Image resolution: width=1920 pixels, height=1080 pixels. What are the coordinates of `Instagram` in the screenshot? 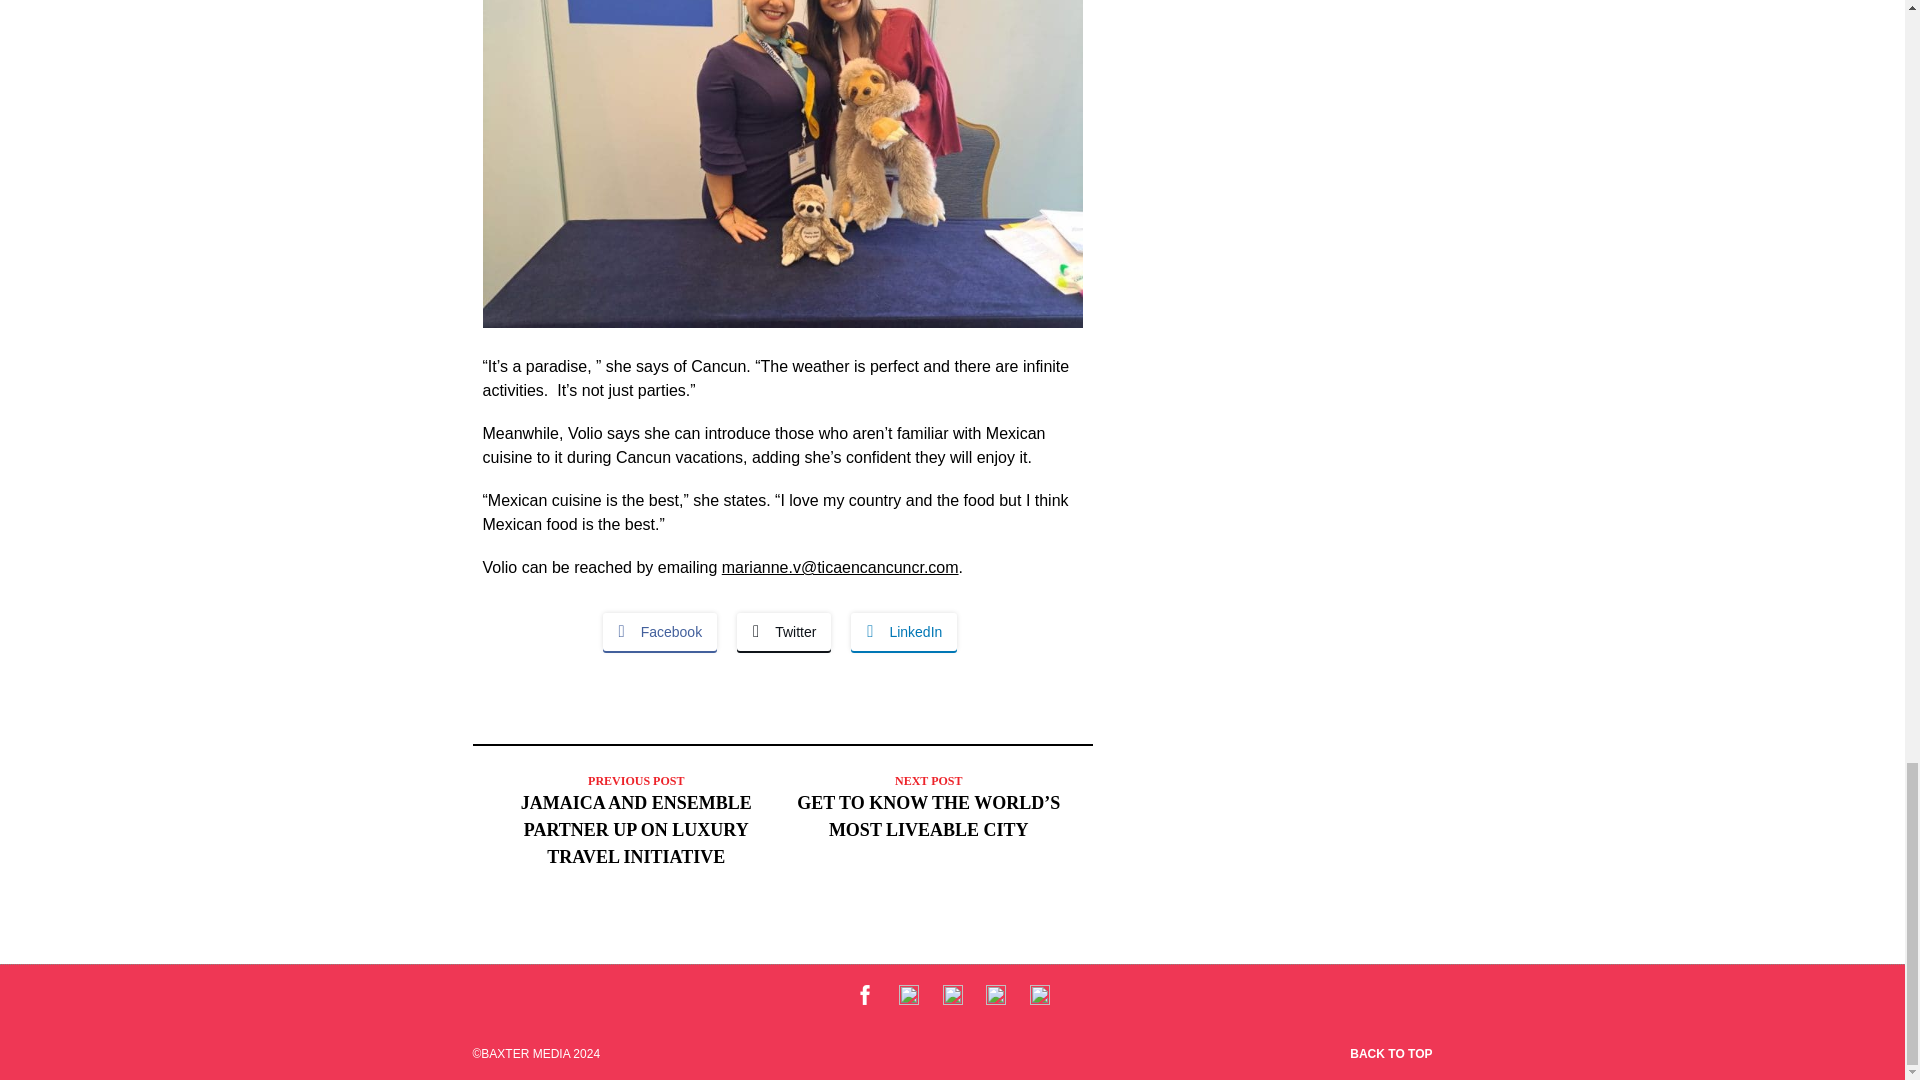 It's located at (1040, 1000).